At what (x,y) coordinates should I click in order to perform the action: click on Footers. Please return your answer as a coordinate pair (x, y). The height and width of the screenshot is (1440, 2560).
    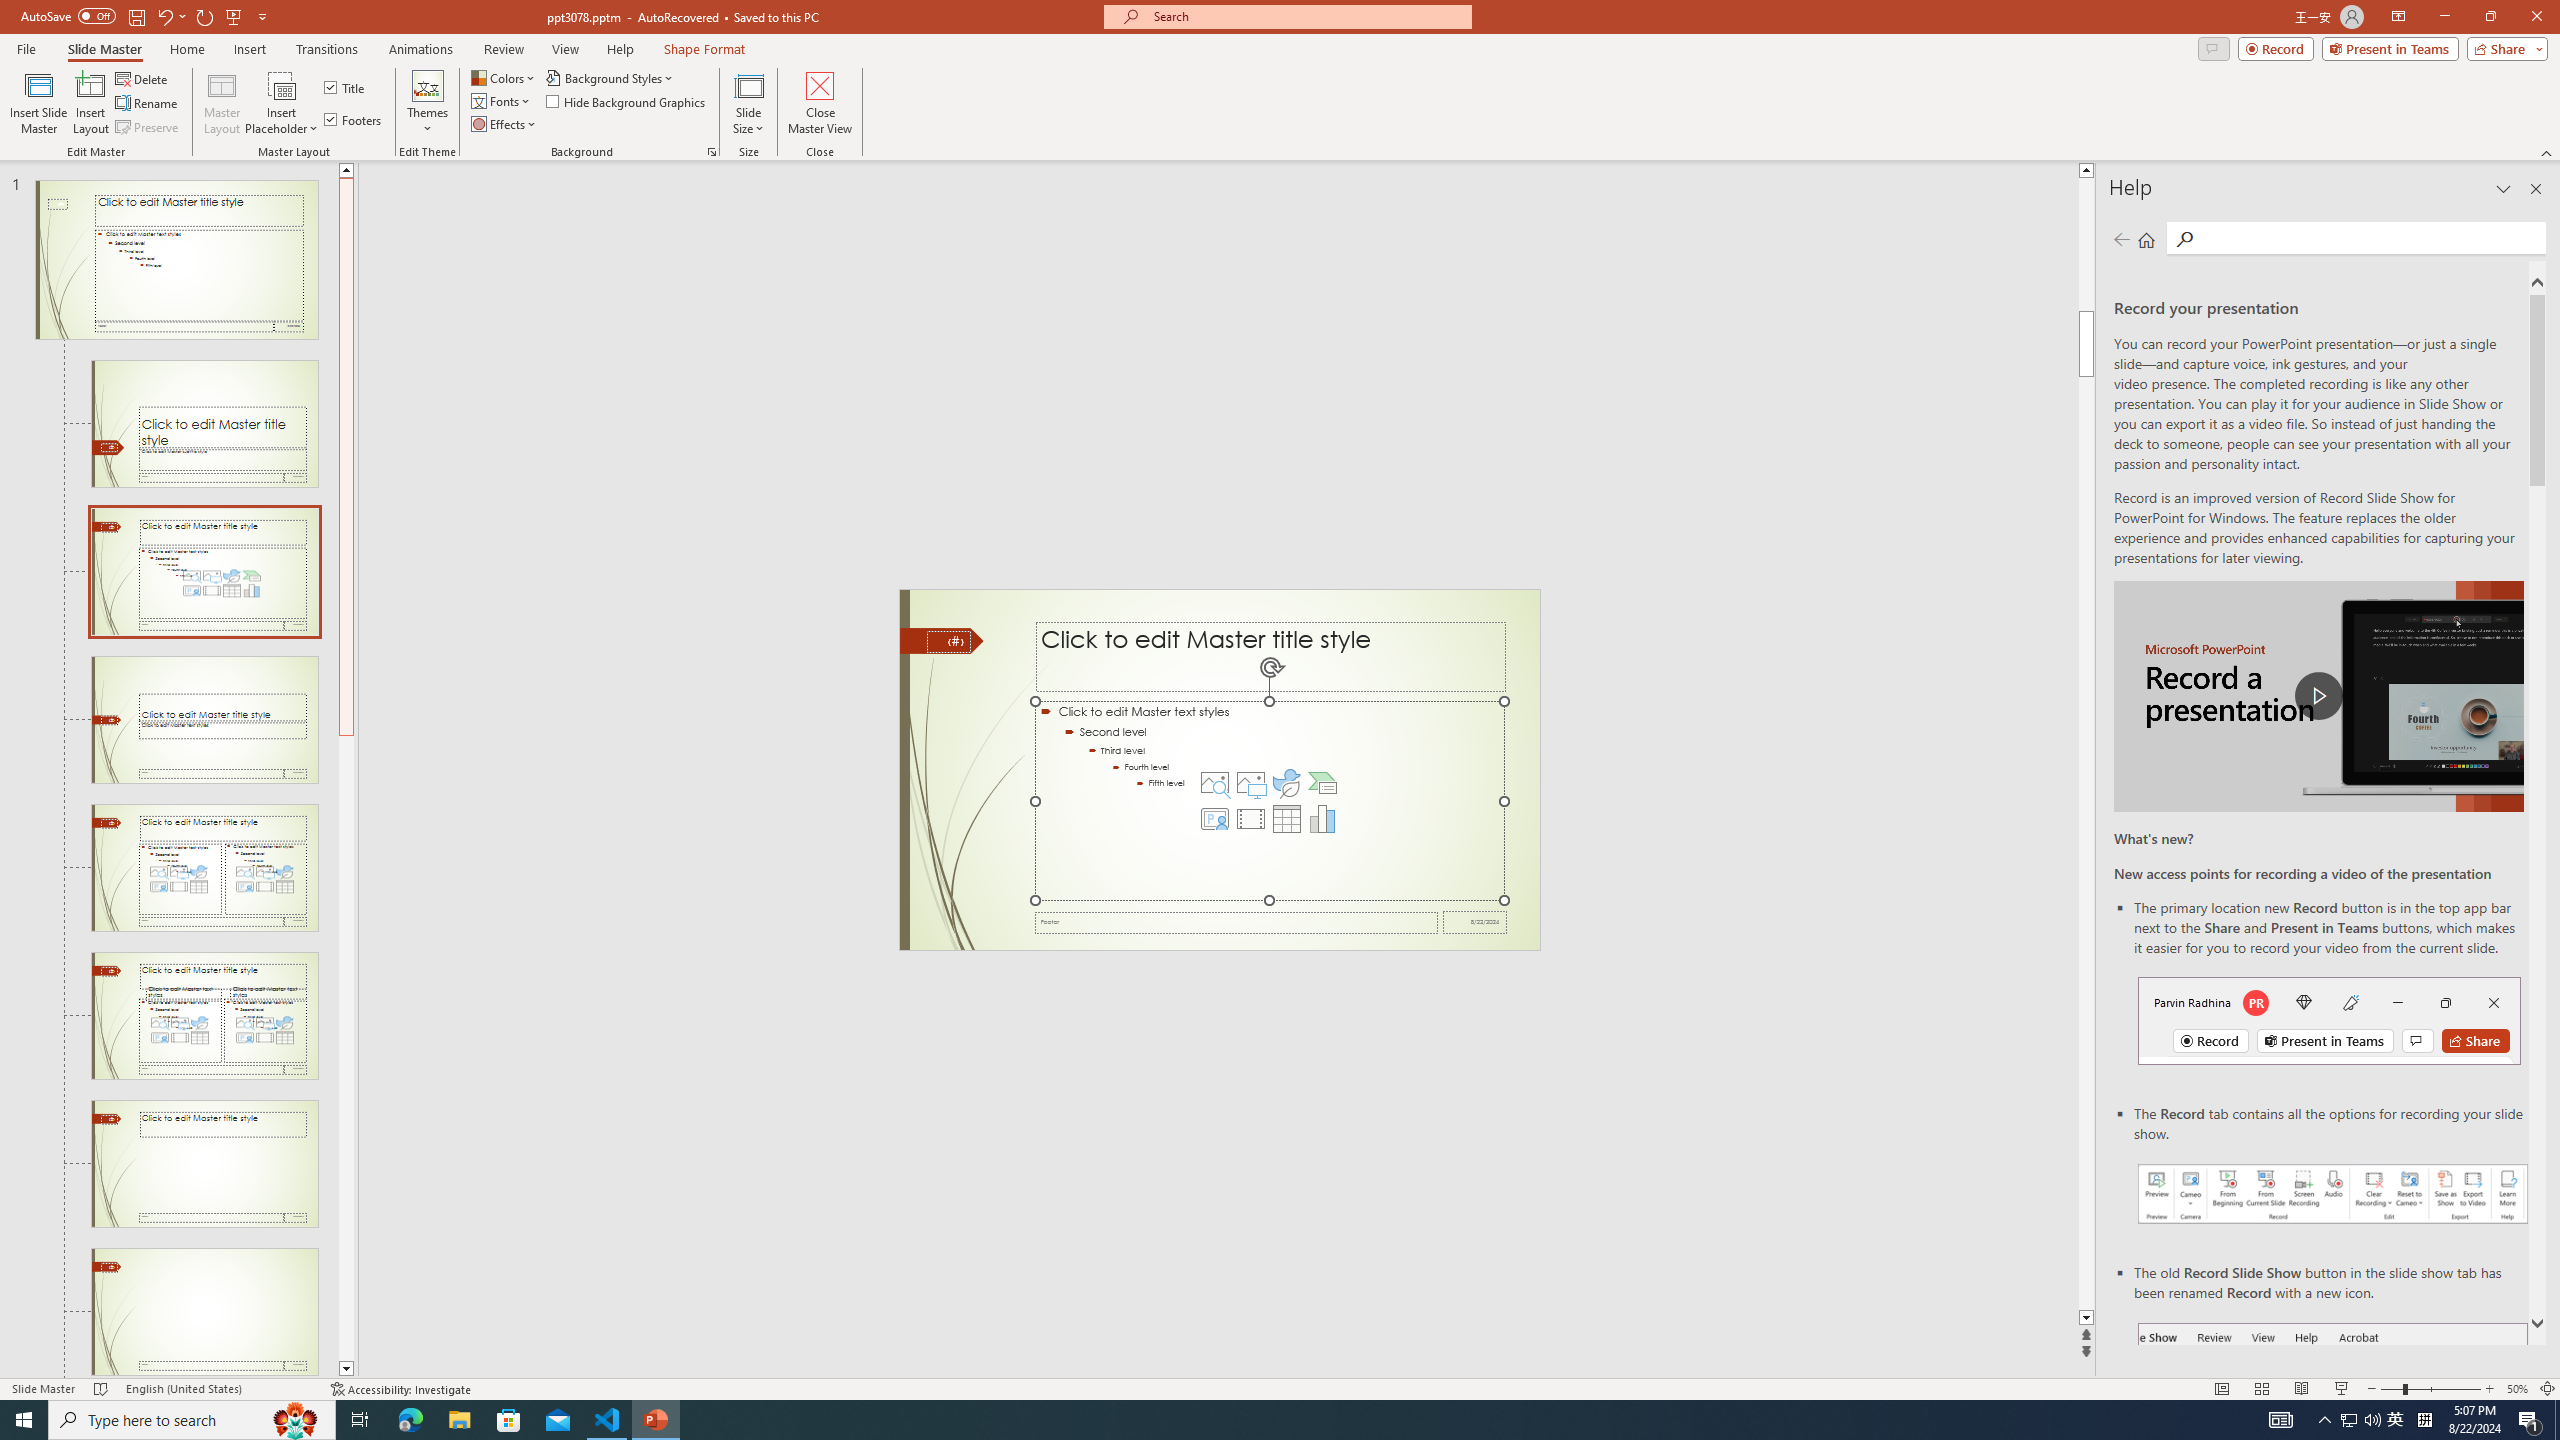
    Looking at the image, I should click on (354, 120).